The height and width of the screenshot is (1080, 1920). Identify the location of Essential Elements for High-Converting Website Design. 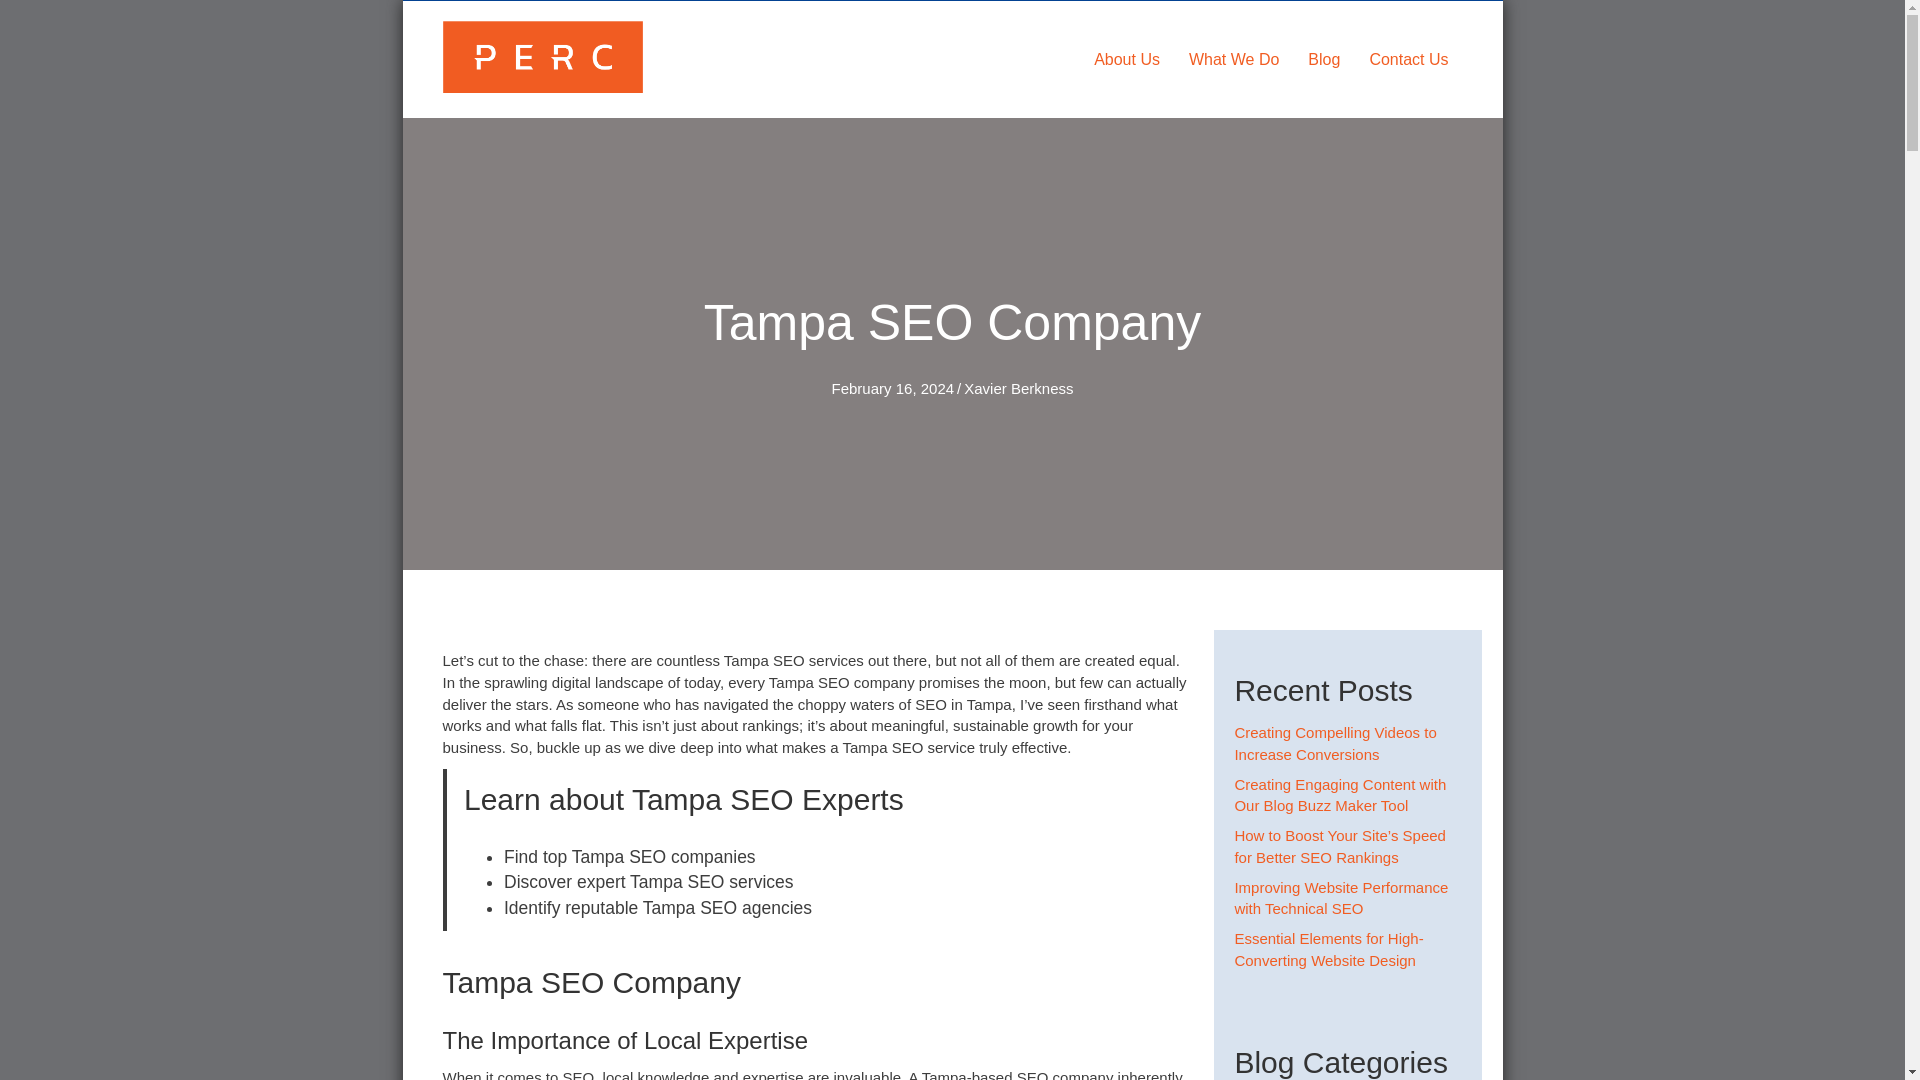
(1328, 948).